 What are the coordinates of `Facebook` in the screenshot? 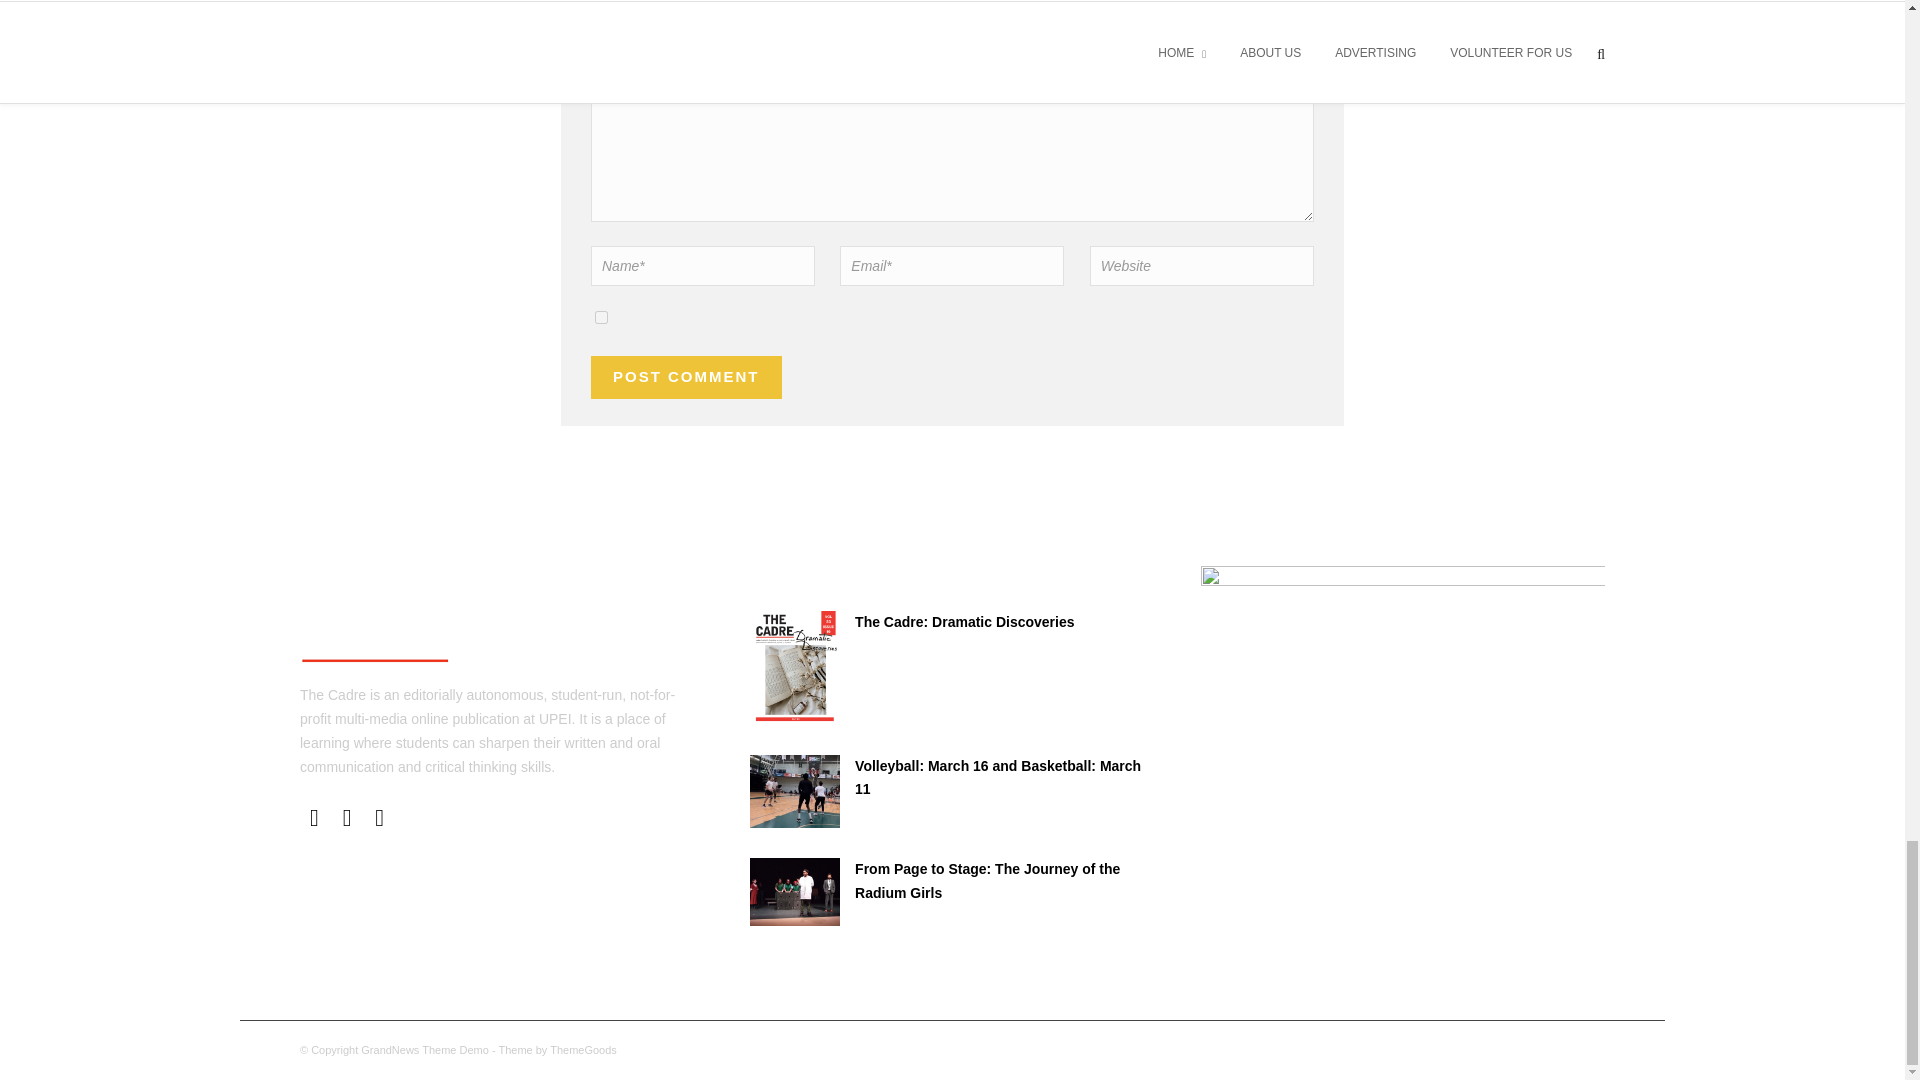 It's located at (314, 818).